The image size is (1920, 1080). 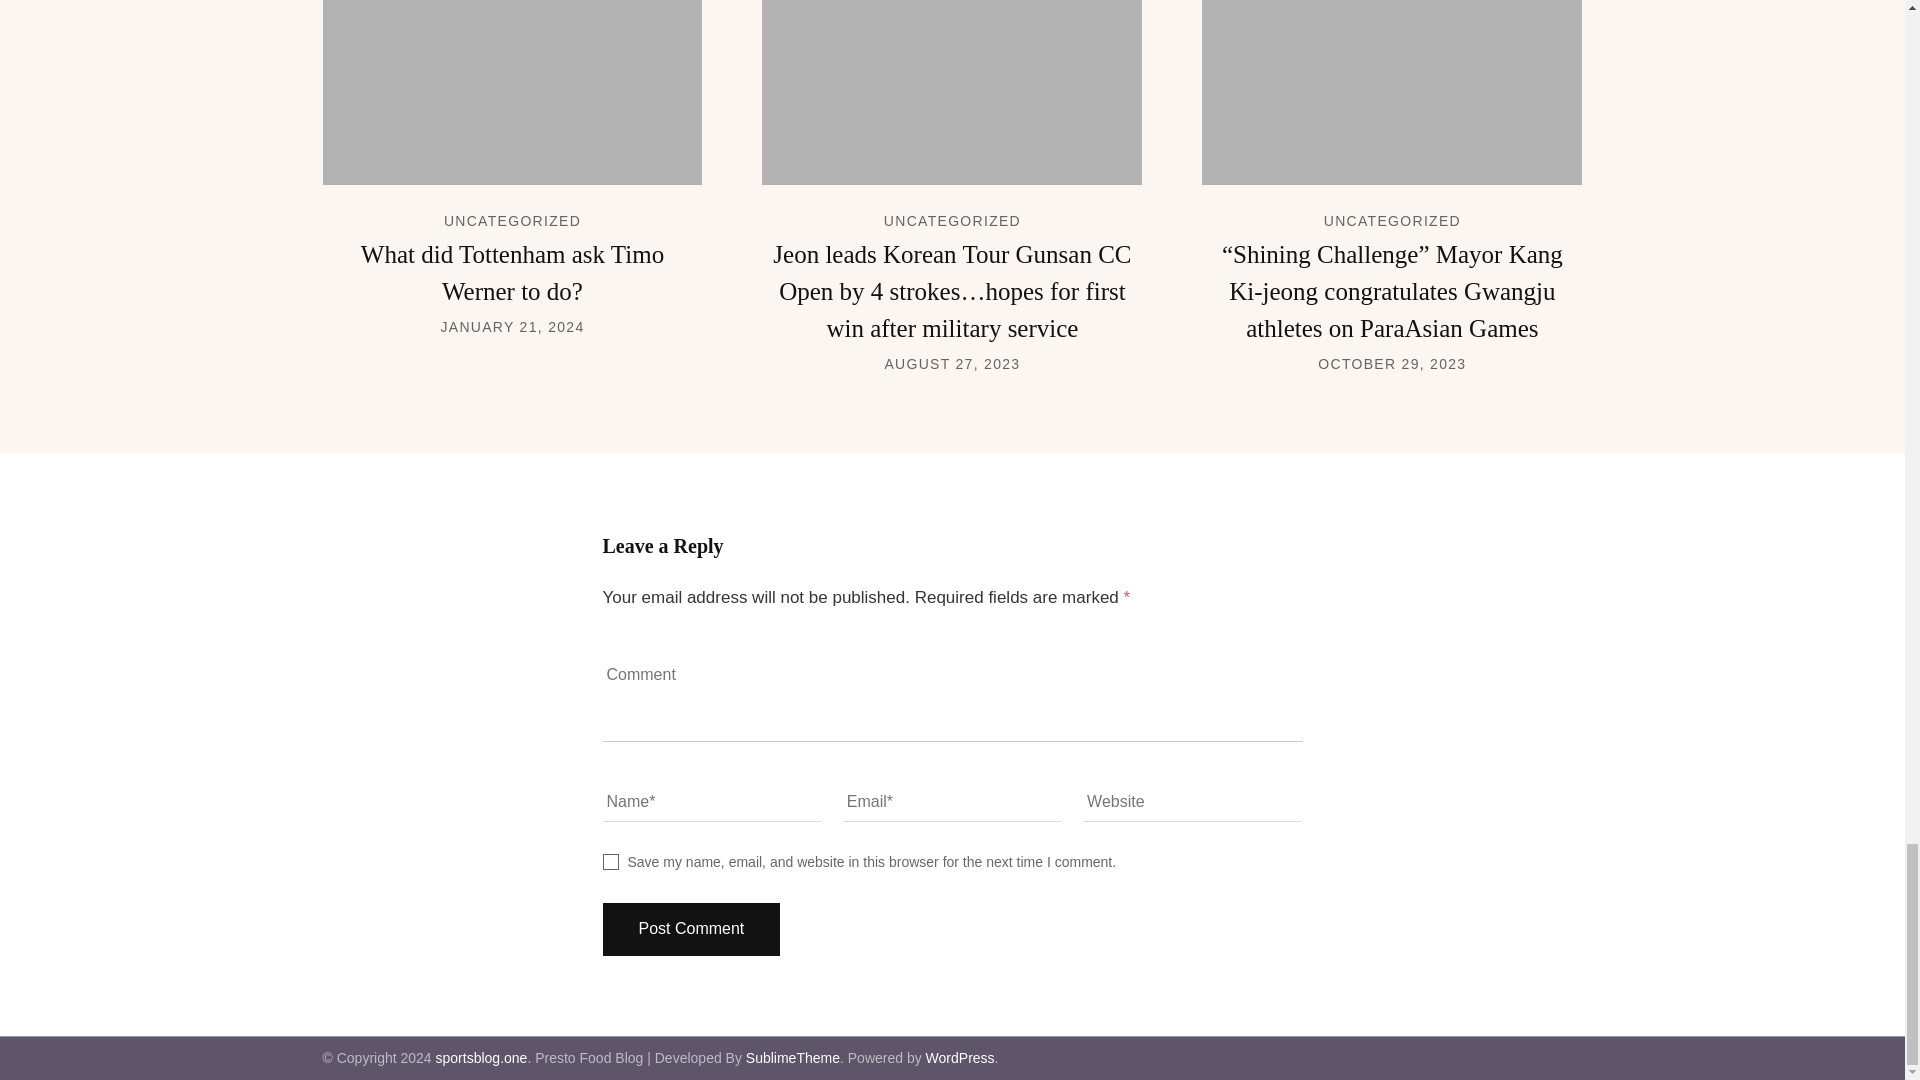 What do you see at coordinates (690, 928) in the screenshot?
I see `Post Comment` at bounding box center [690, 928].